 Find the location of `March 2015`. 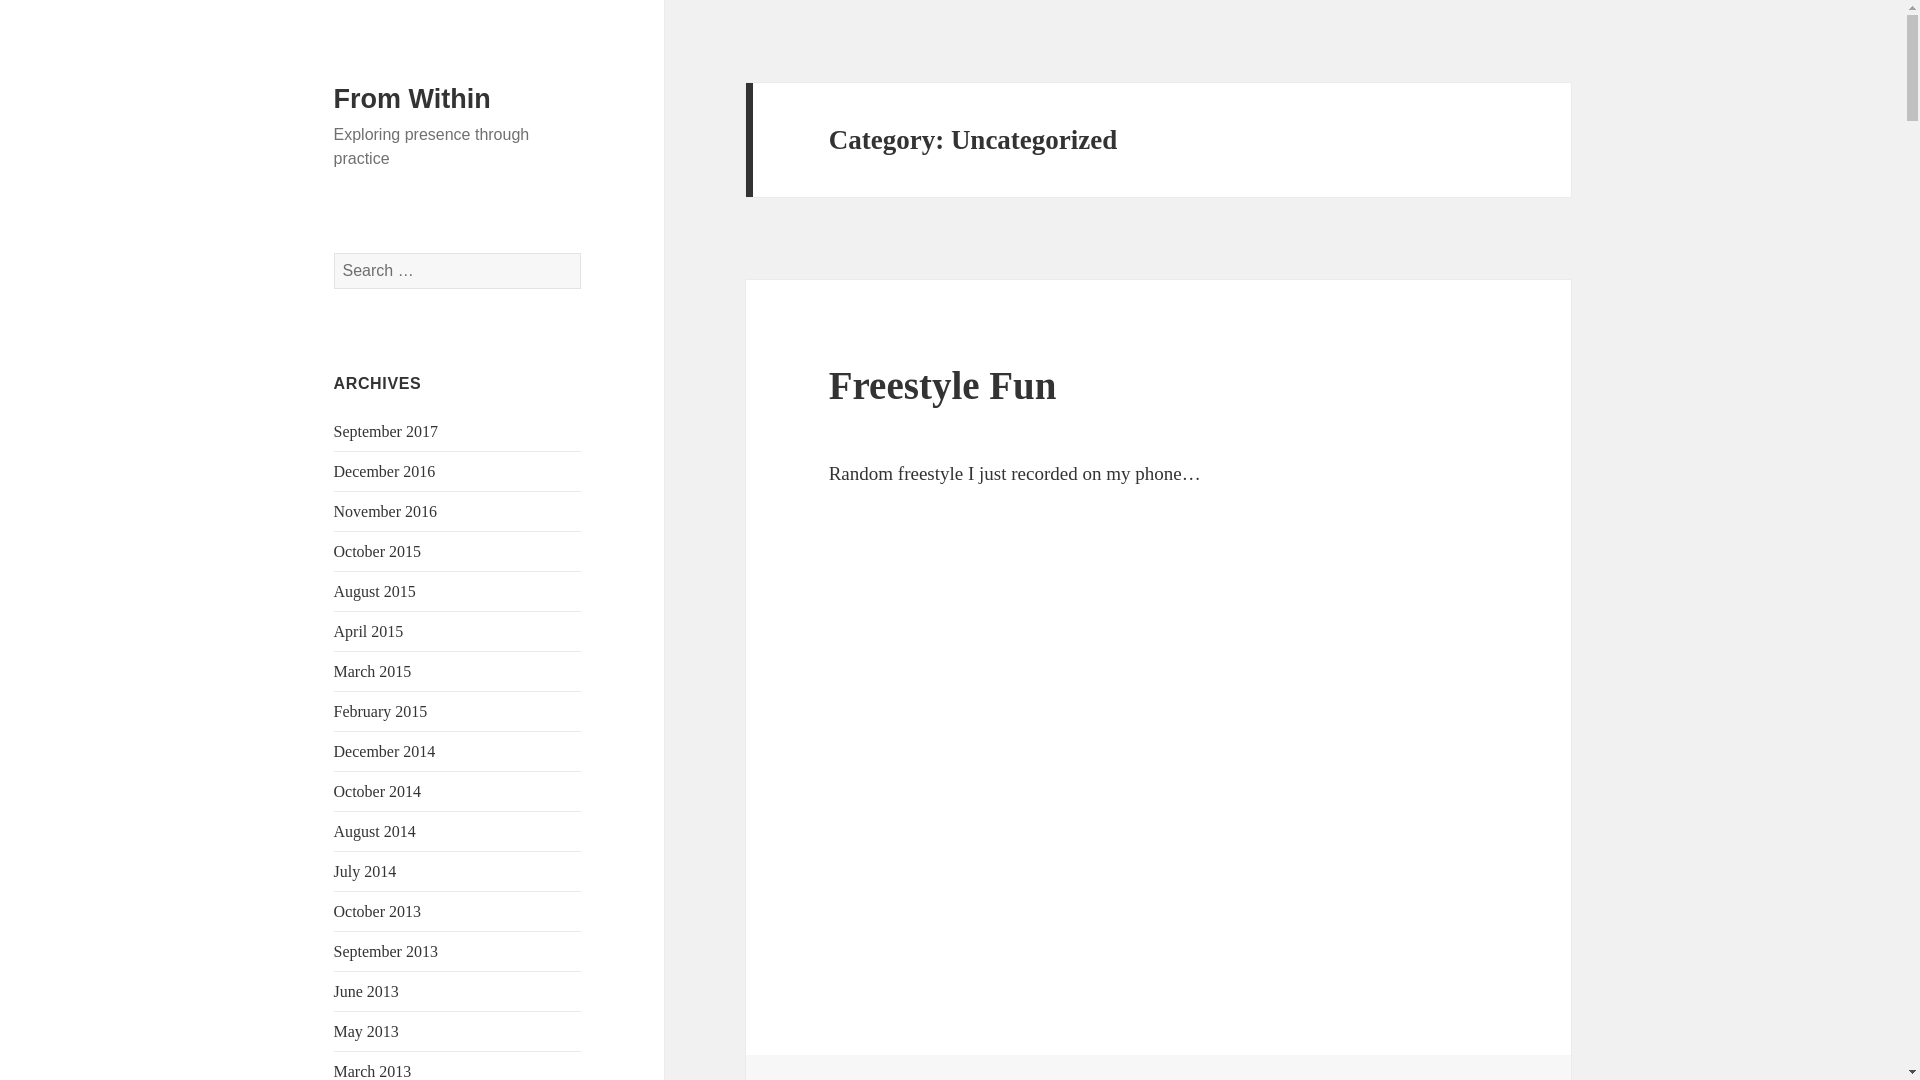

March 2015 is located at coordinates (373, 672).